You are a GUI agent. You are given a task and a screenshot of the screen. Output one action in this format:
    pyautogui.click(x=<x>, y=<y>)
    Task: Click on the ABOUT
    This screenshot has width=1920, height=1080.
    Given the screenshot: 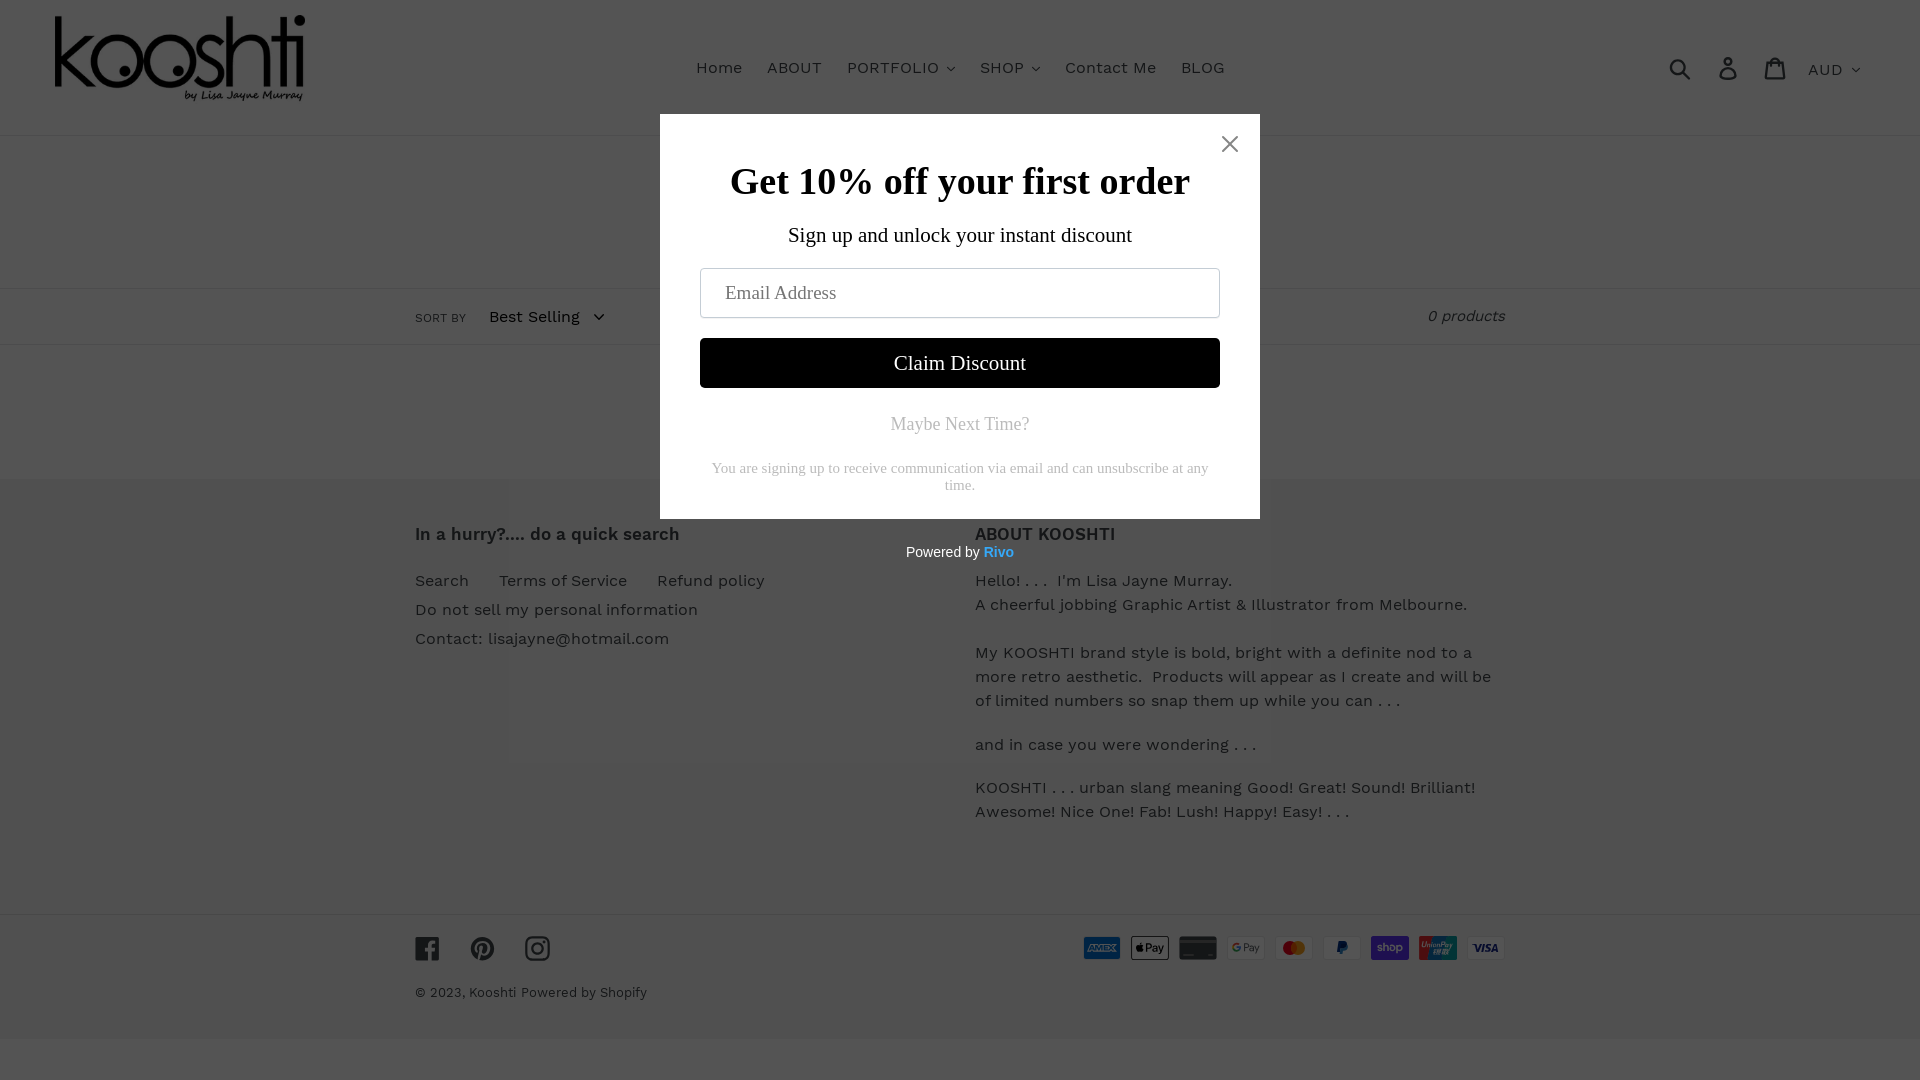 What is the action you would take?
    pyautogui.click(x=794, y=67)
    